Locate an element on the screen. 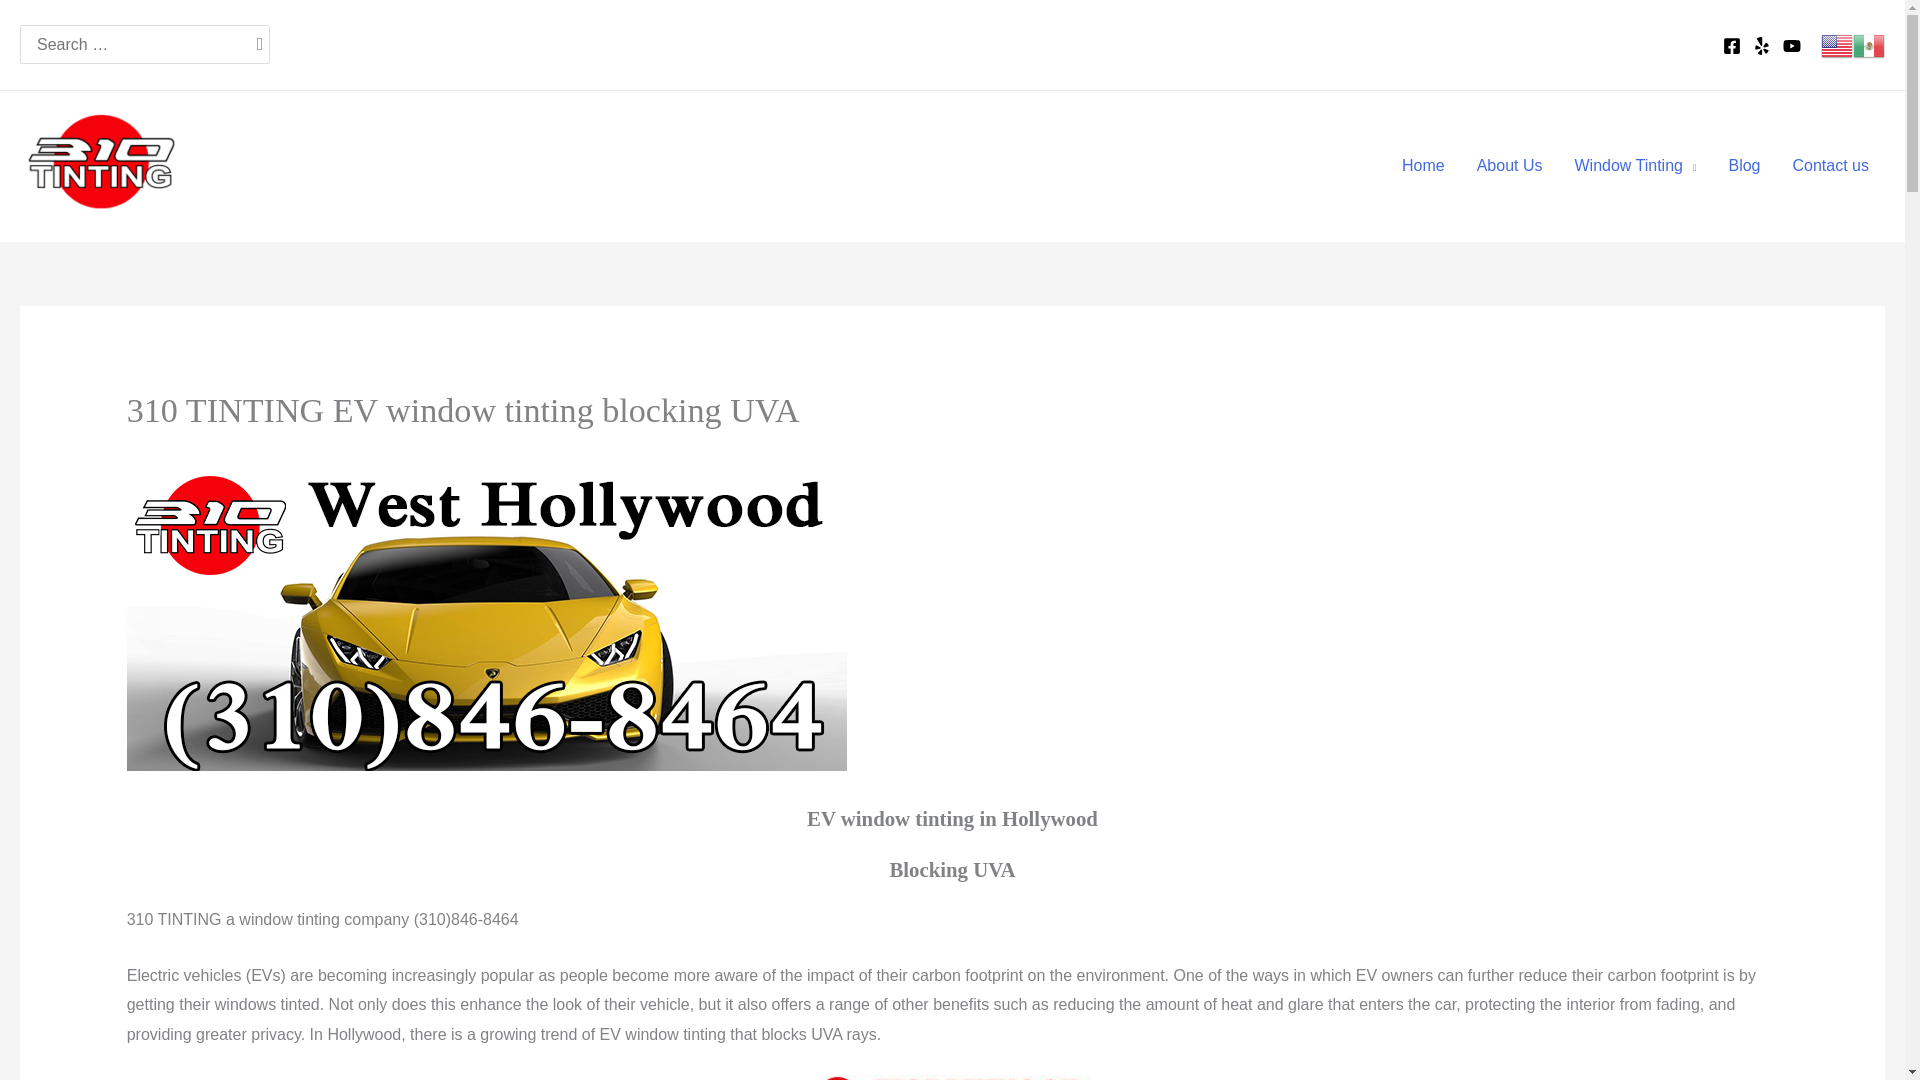 The height and width of the screenshot is (1080, 1920). English is located at coordinates (1836, 44).